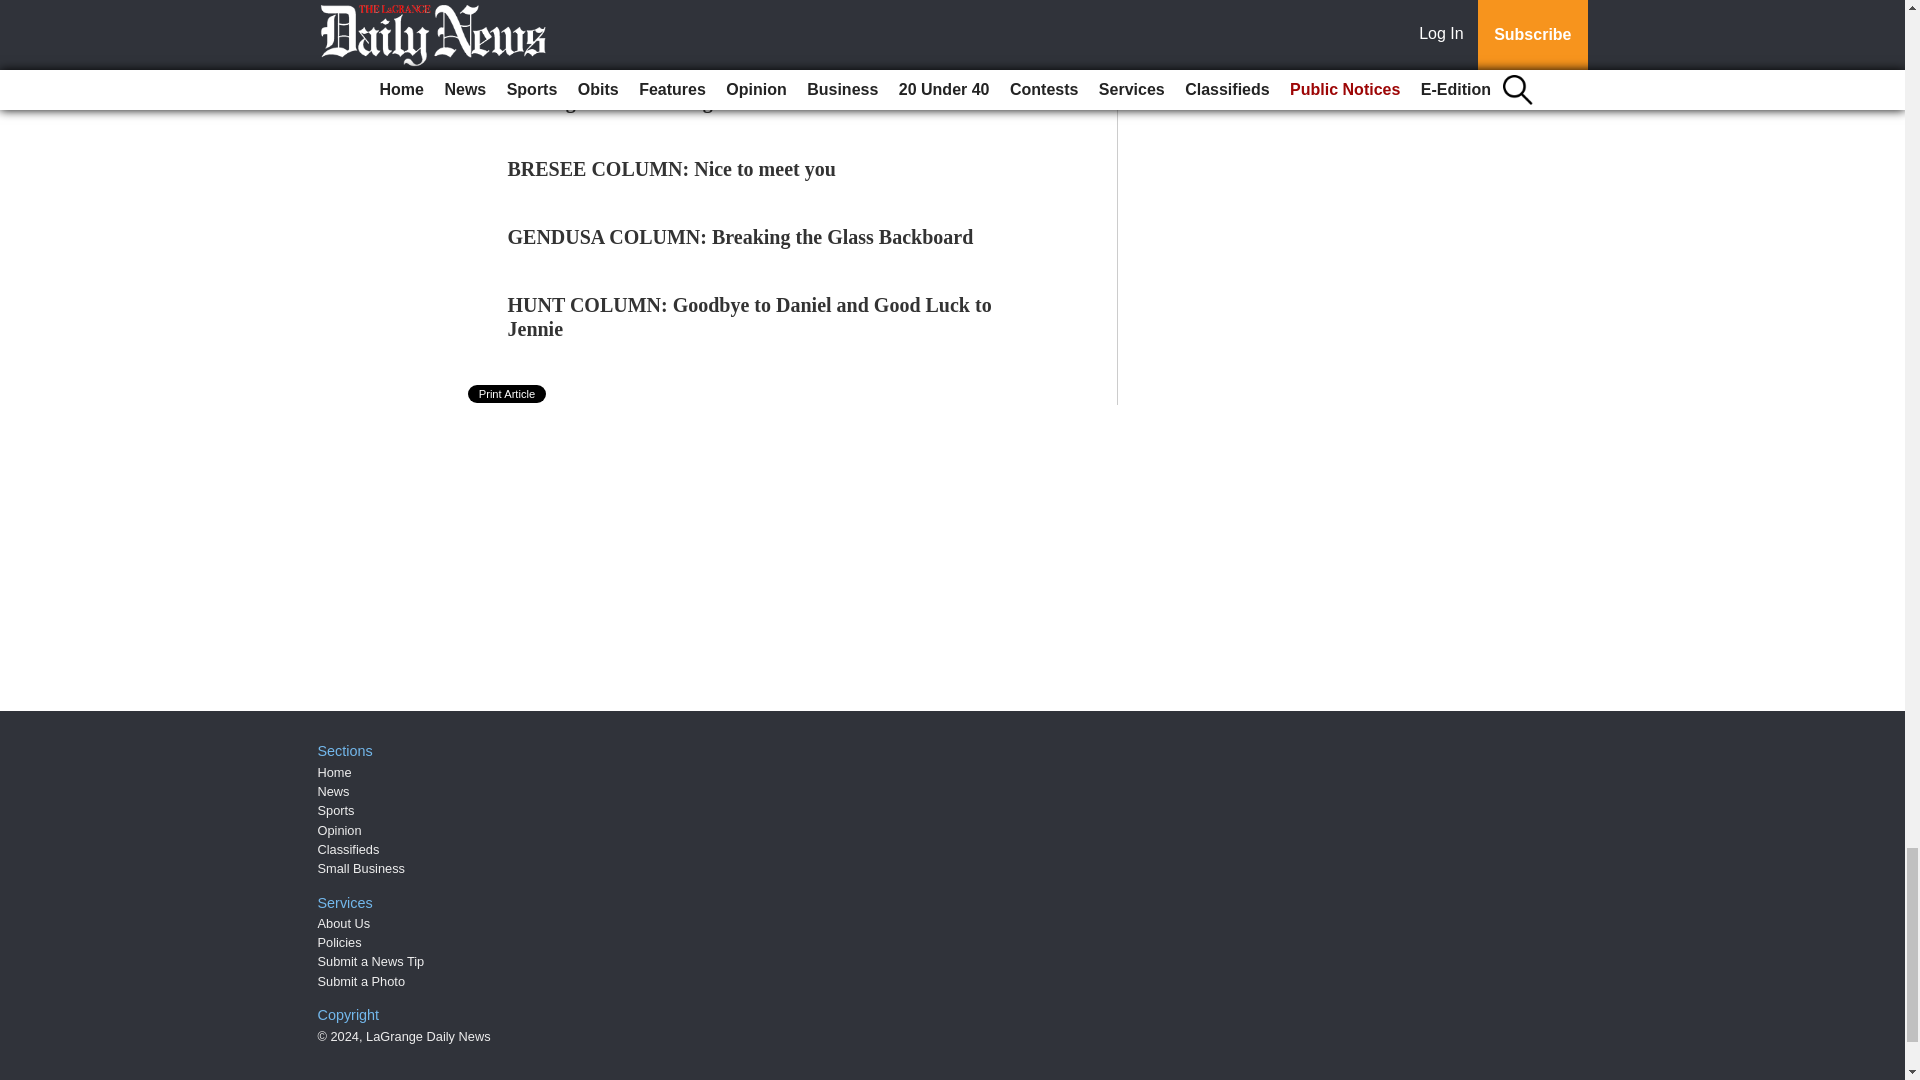  What do you see at coordinates (508, 393) in the screenshot?
I see `Print Article` at bounding box center [508, 393].